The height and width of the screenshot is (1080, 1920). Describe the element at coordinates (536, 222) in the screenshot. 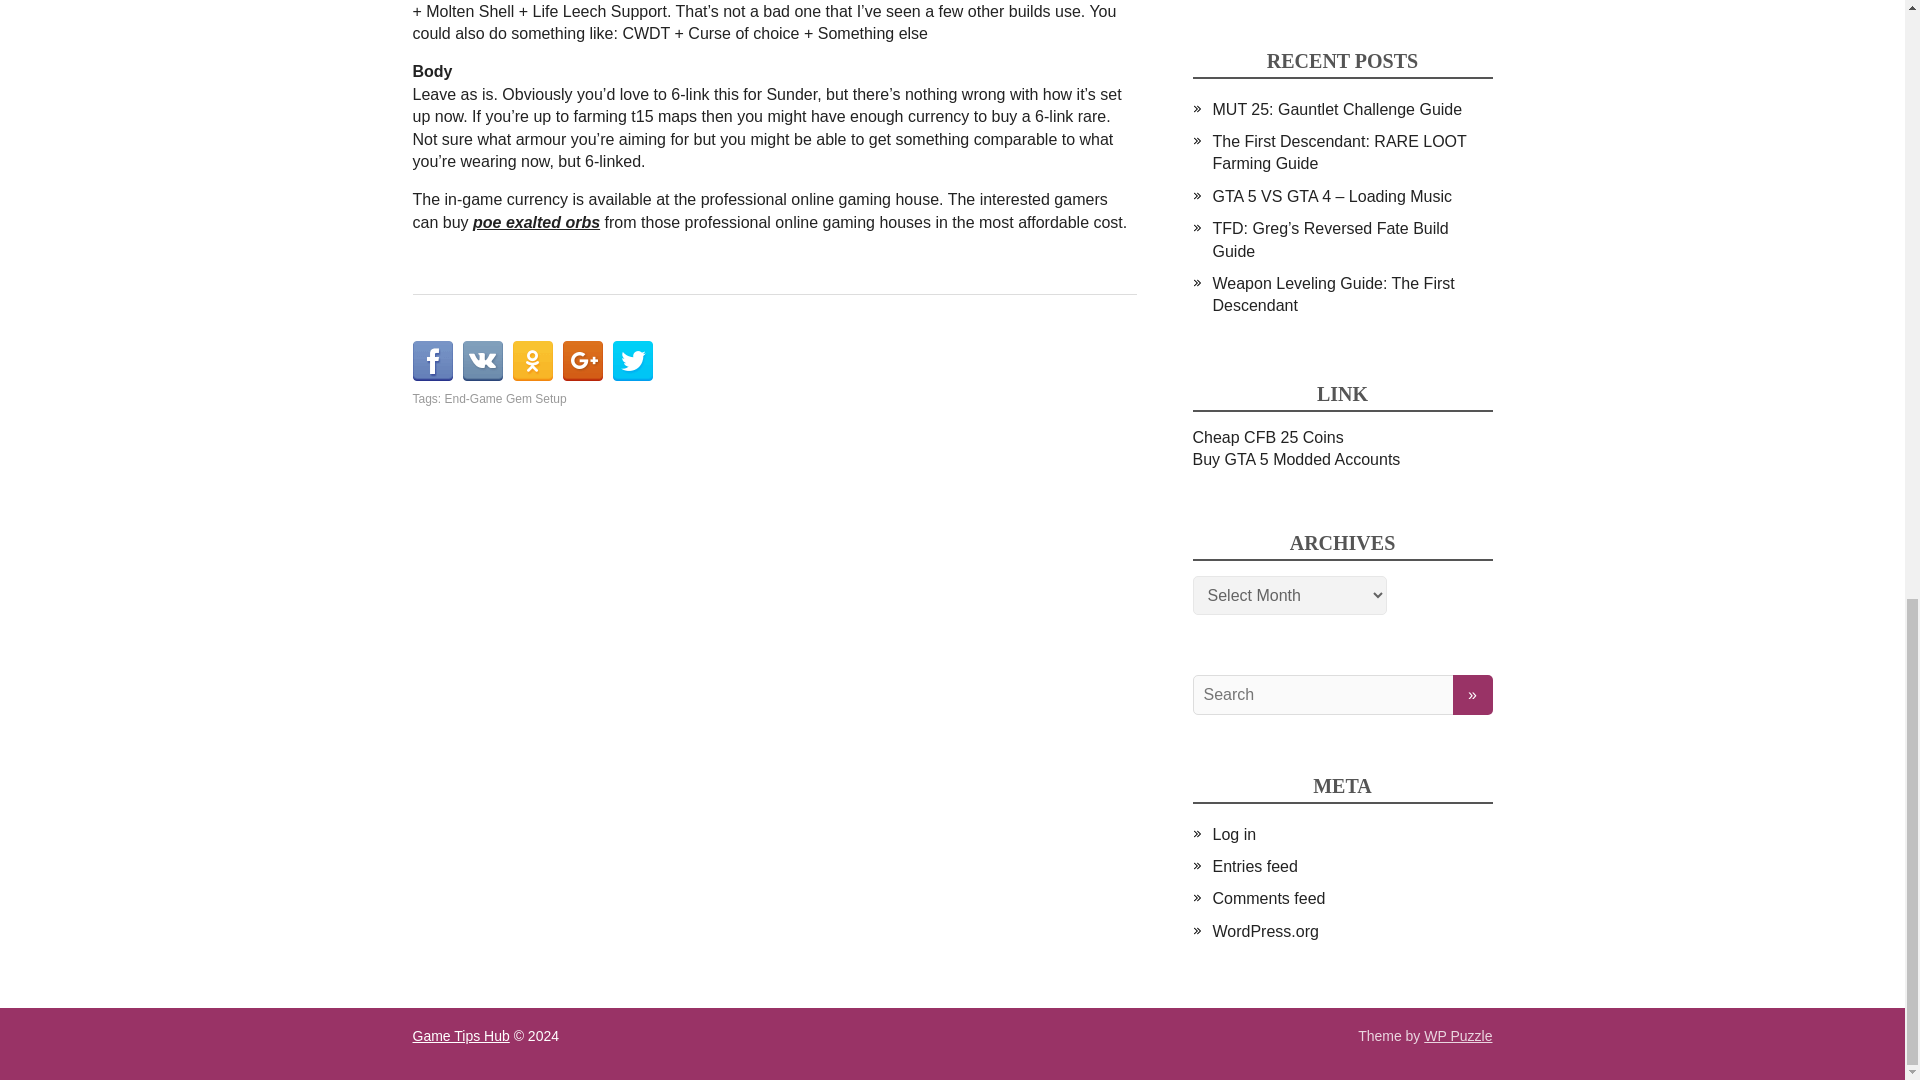

I see `poe exalted orbs` at that location.